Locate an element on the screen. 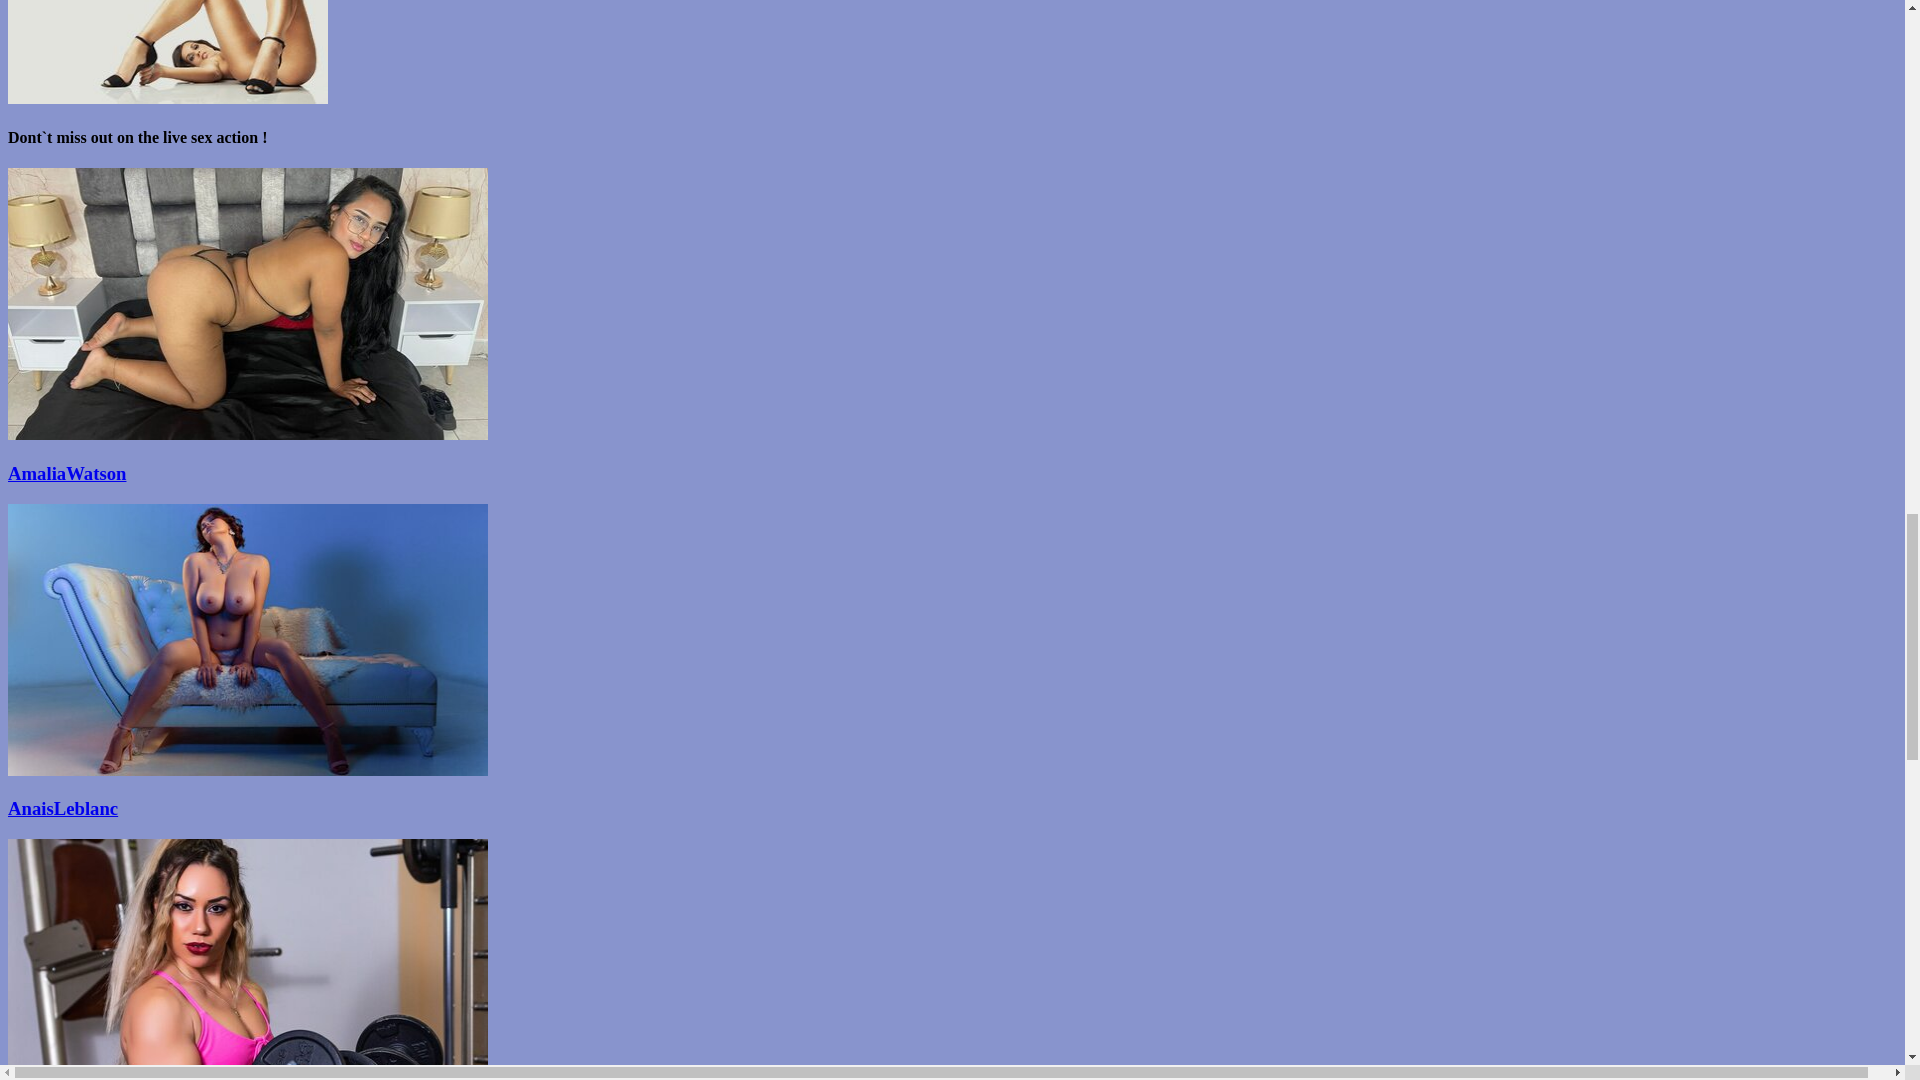 The image size is (1920, 1080). Recorded Nude Porn Live is located at coordinates (952, 808).